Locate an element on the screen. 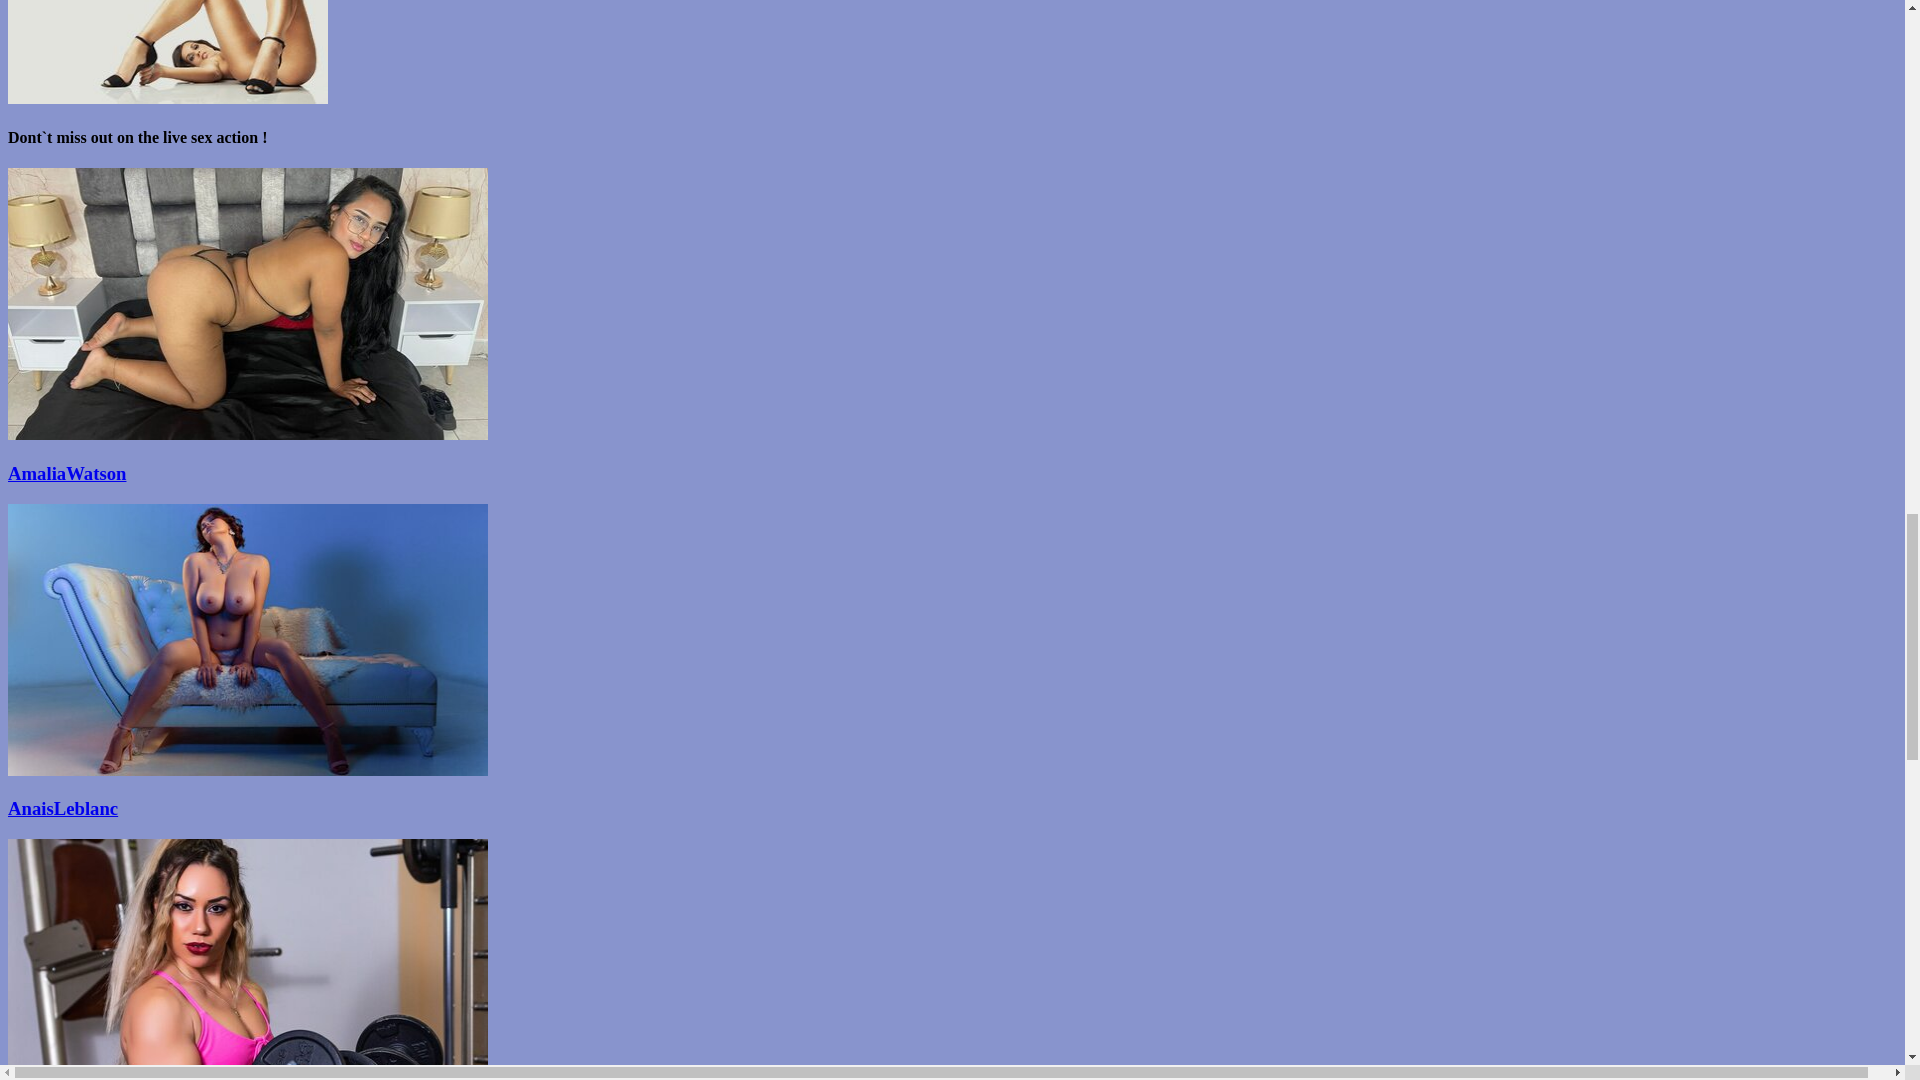 The image size is (1920, 1080). Recorded Nude Porn Live is located at coordinates (952, 808).